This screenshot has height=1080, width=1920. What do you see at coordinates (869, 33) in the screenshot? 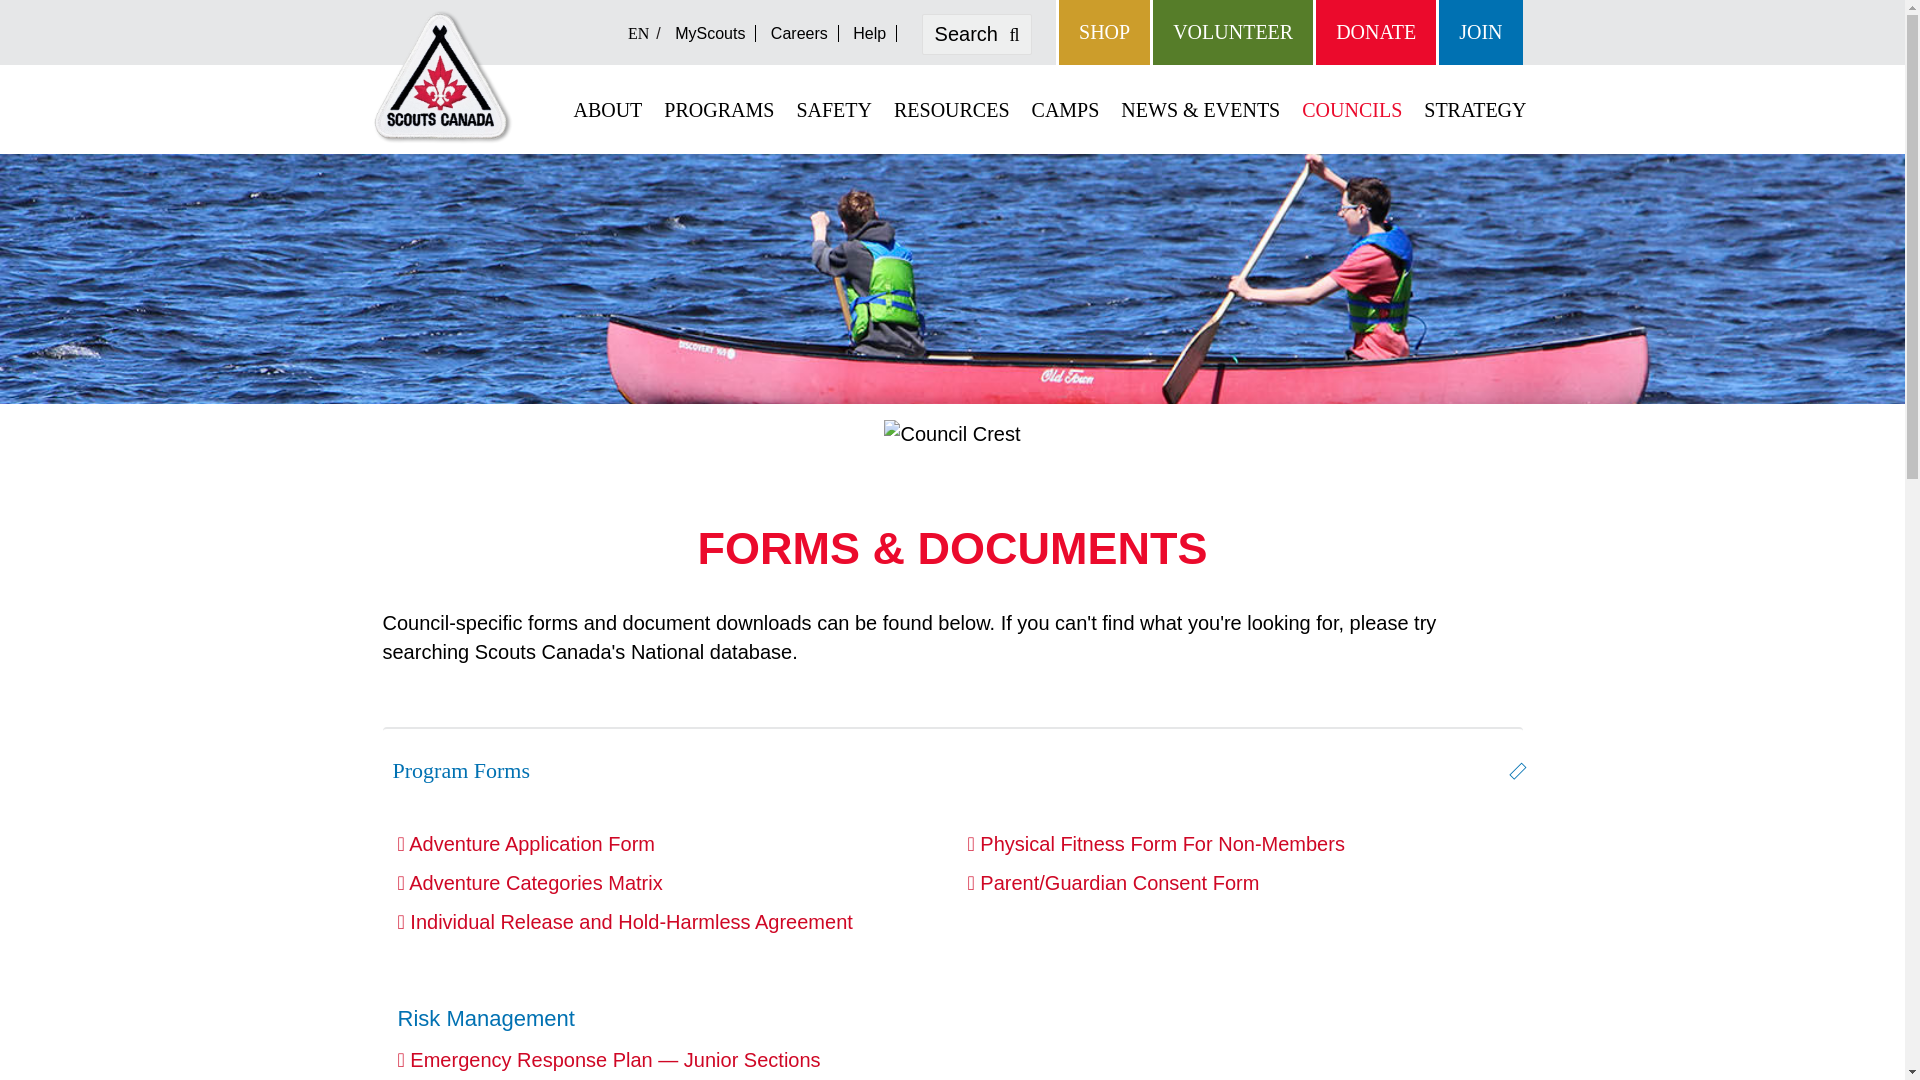
I see `Help` at bounding box center [869, 33].